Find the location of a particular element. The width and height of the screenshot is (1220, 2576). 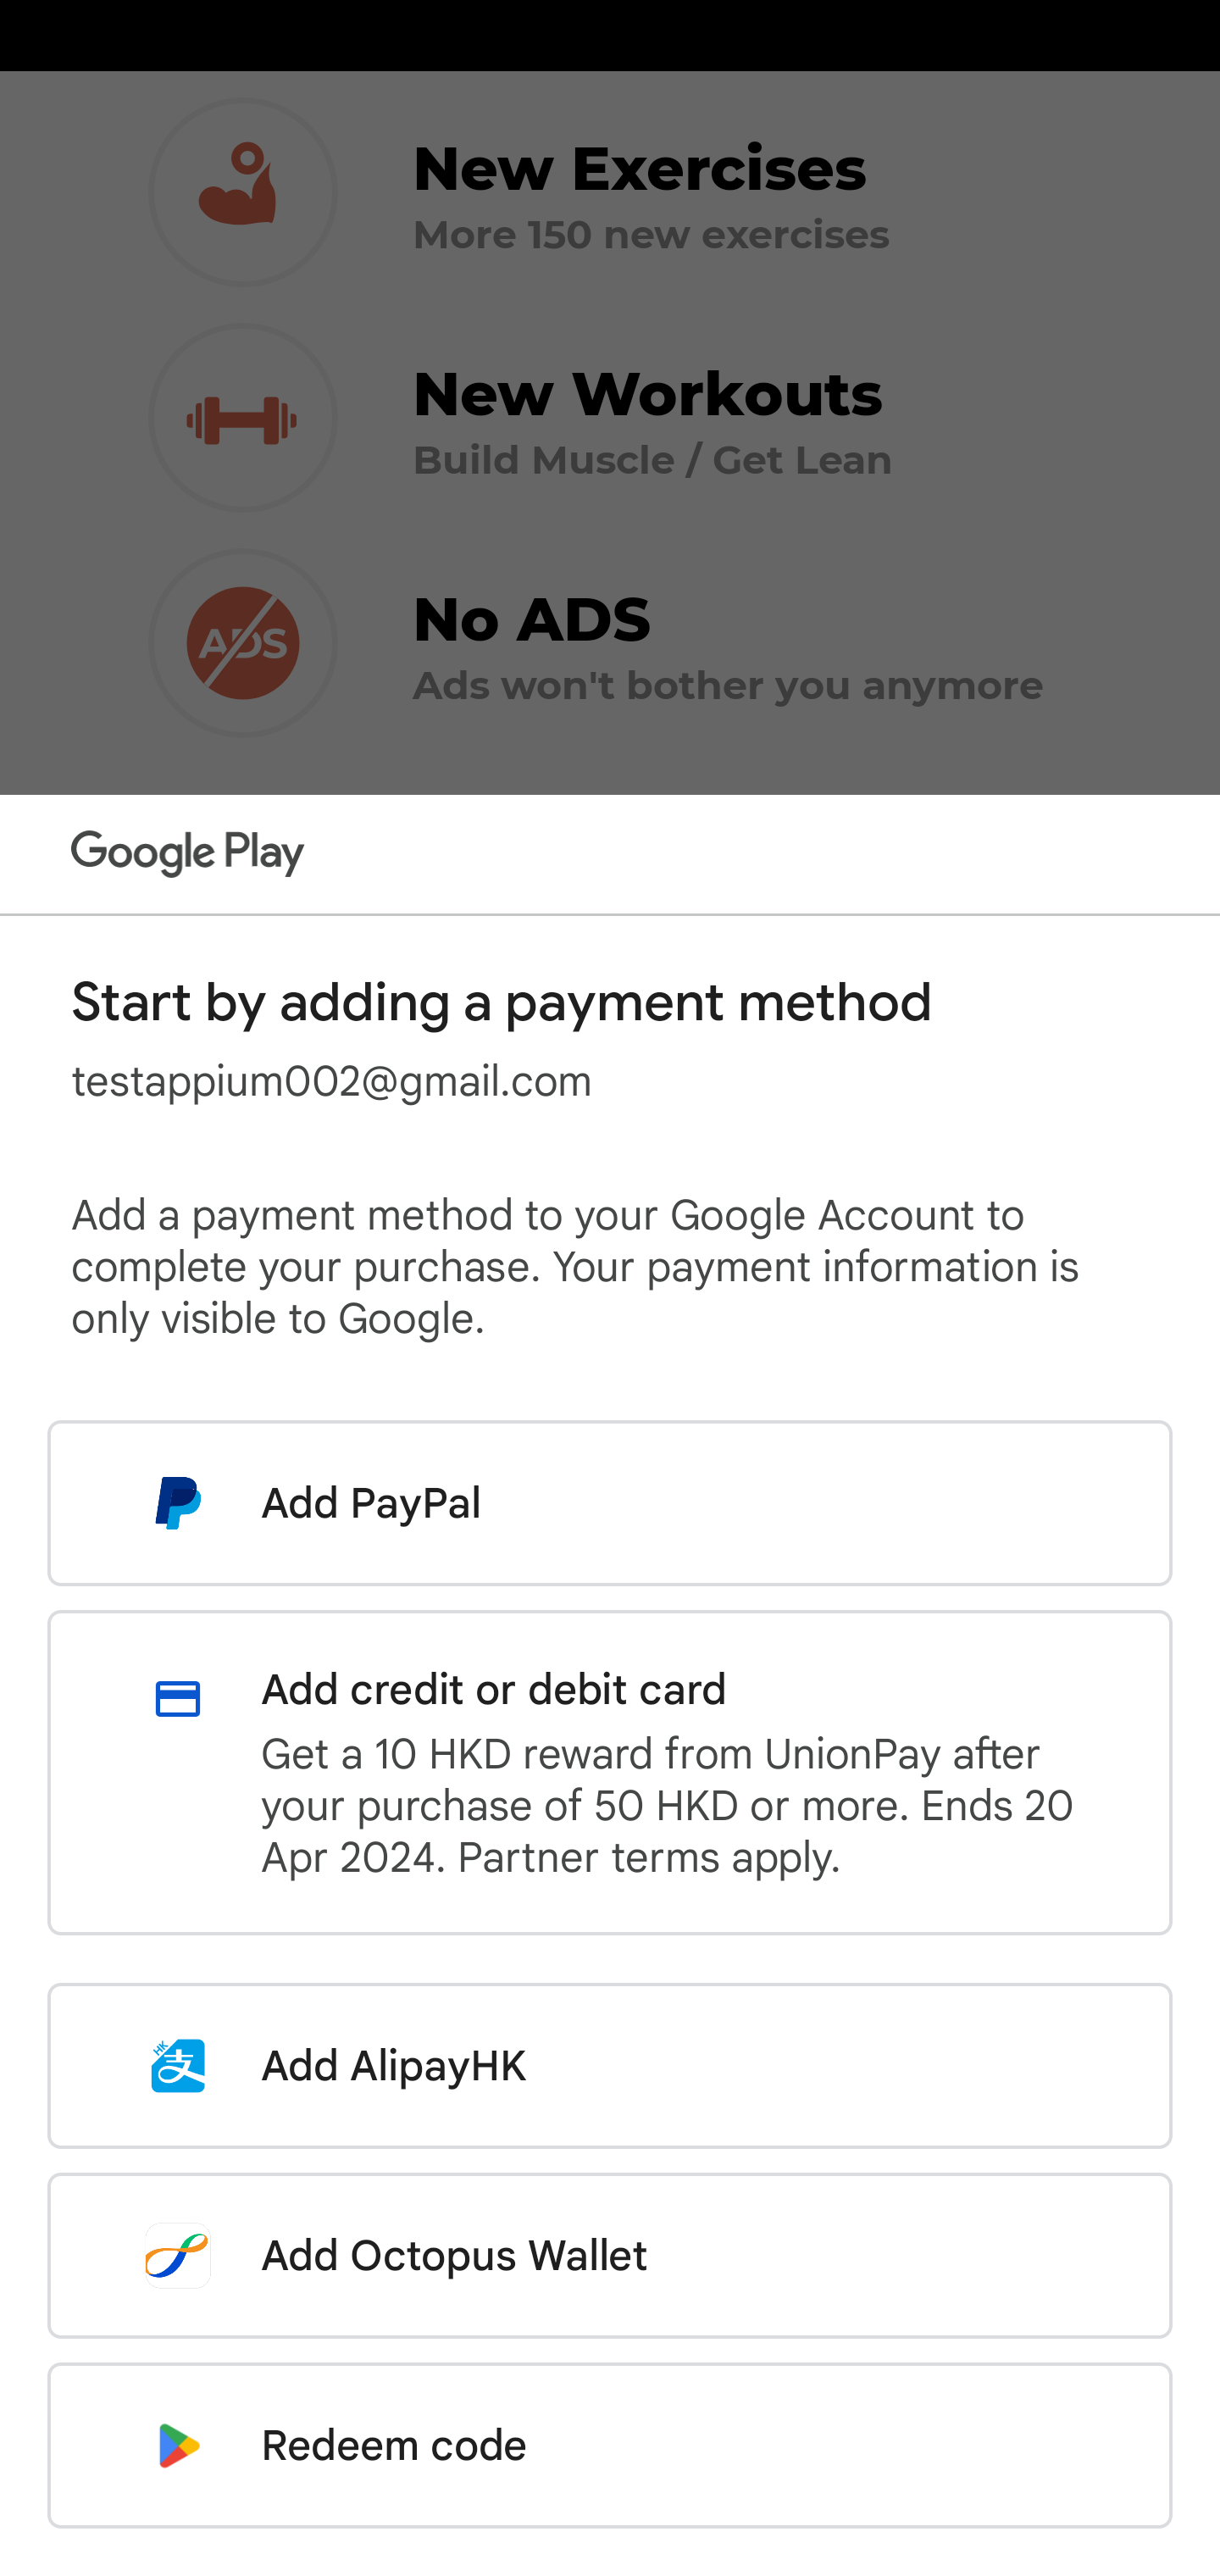

Add PayPal is located at coordinates (610, 1503).